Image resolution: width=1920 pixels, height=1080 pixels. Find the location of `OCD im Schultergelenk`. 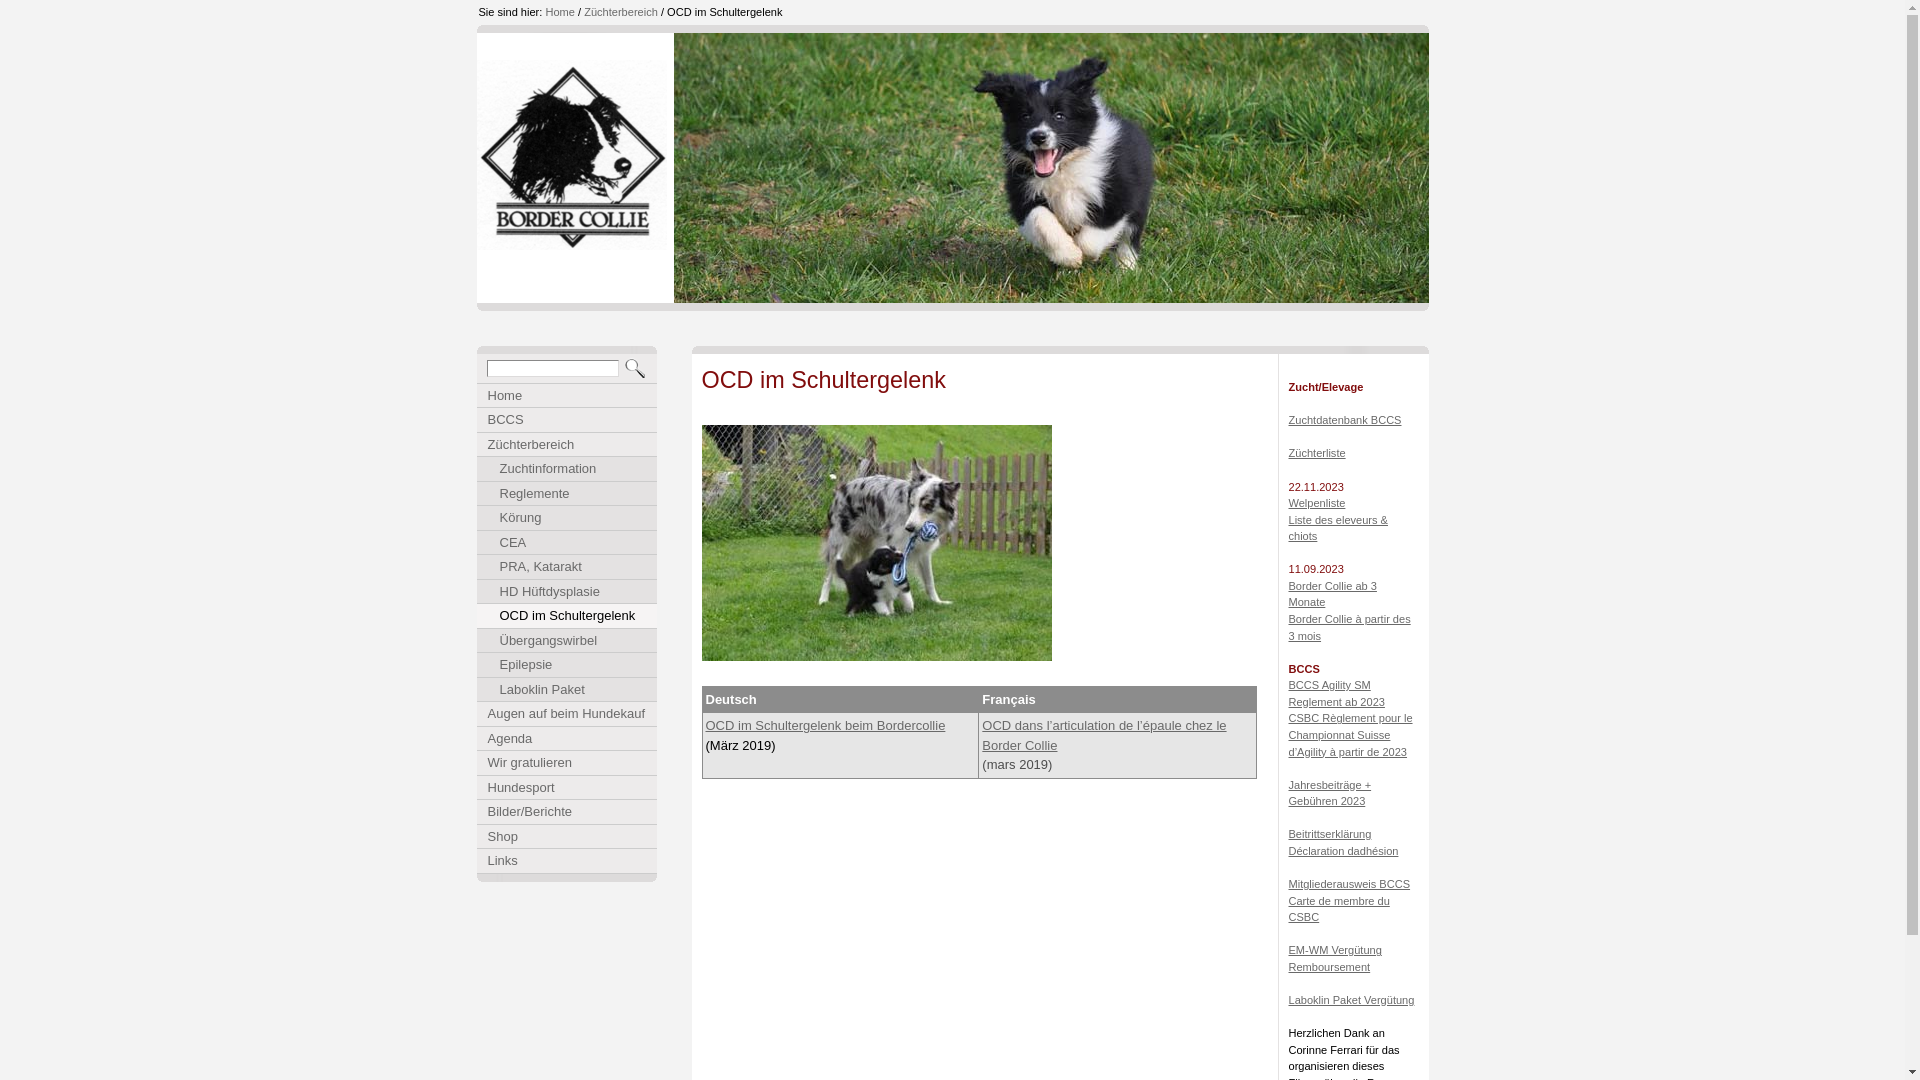

OCD im Schultergelenk is located at coordinates (724, 12).